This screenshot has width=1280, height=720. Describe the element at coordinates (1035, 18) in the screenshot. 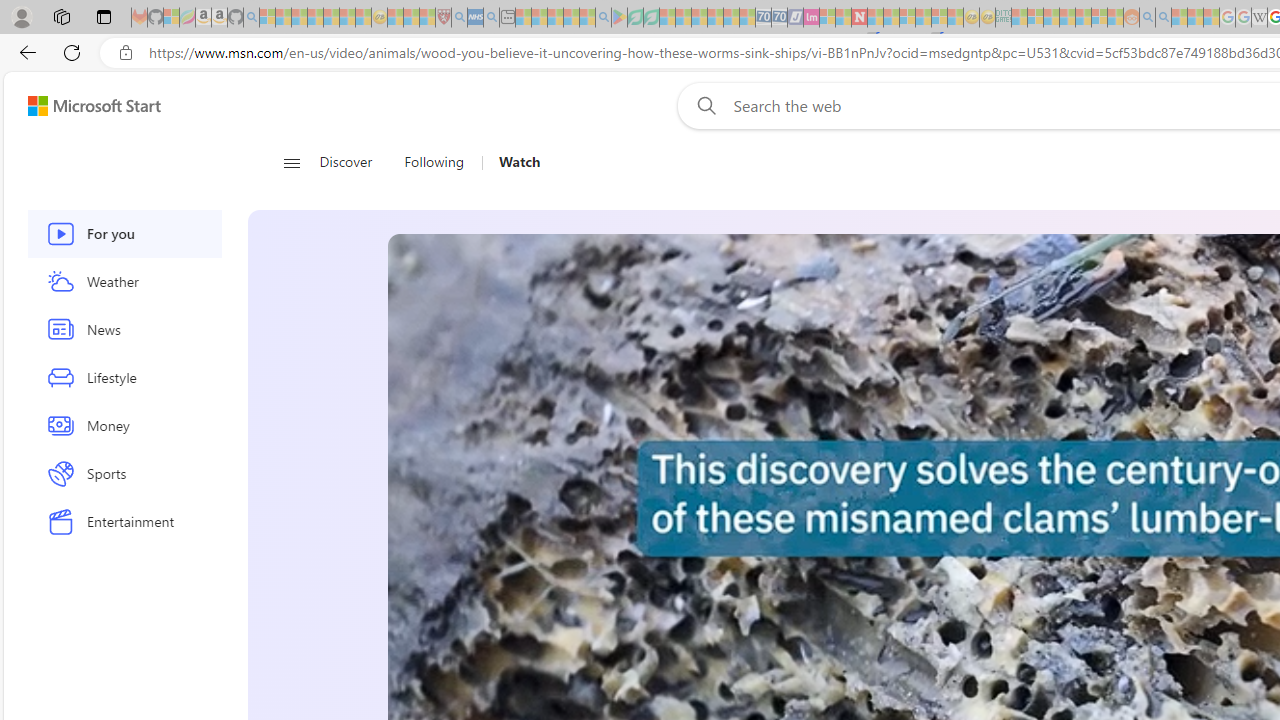

I see `Microsoft account | Privacy - Sleeping` at that location.